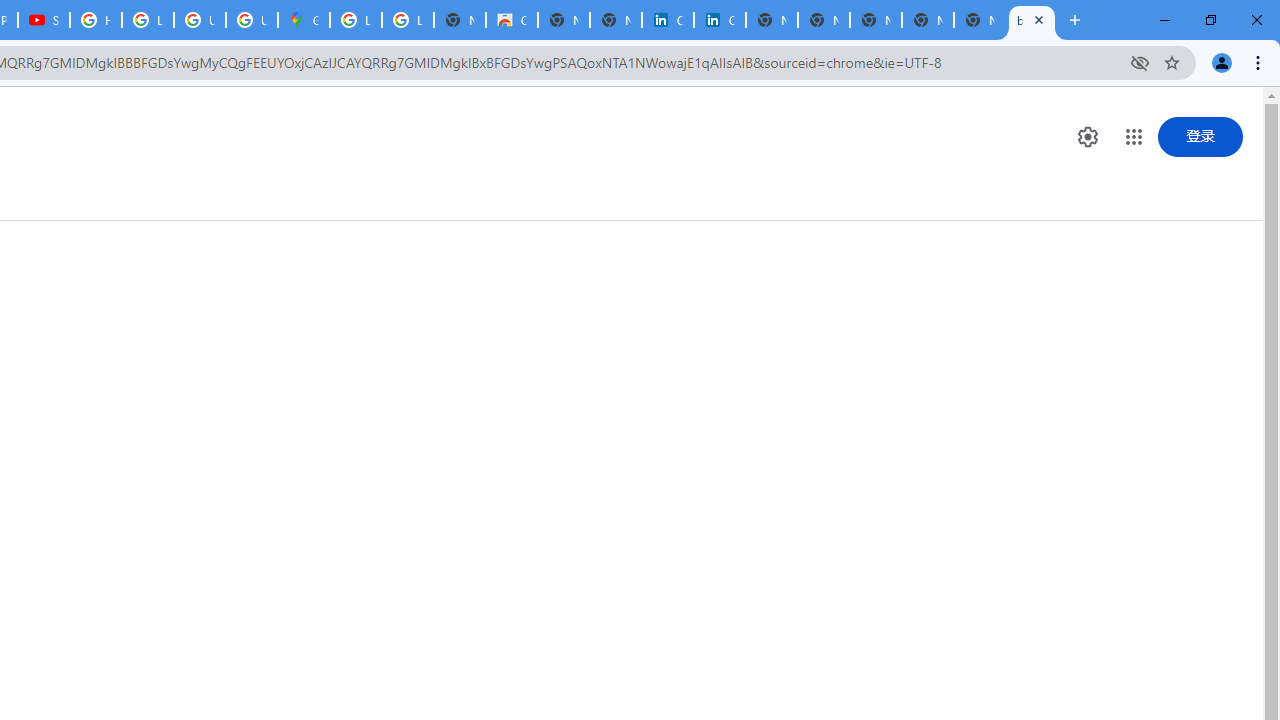 Image resolution: width=1280 pixels, height=720 pixels. I want to click on Google Maps, so click(304, 20).